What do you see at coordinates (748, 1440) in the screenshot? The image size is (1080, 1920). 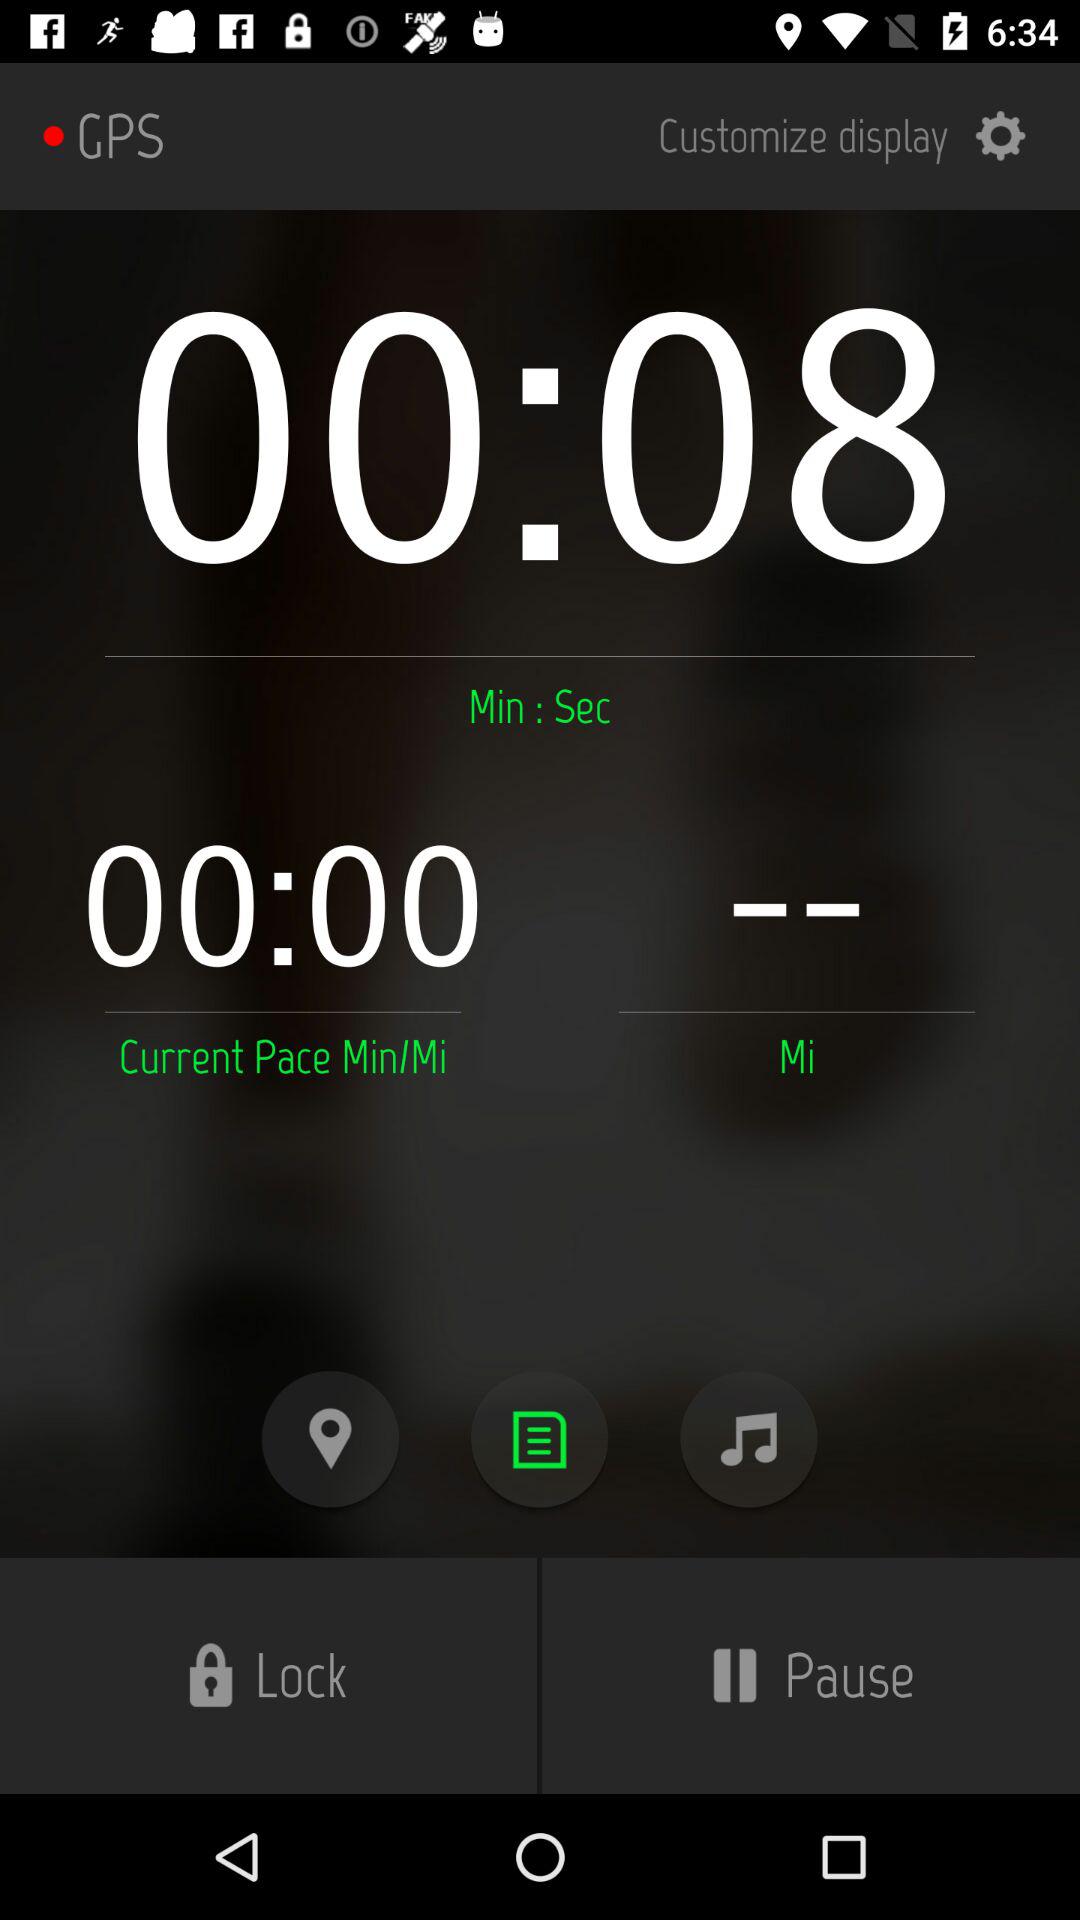 I see `music symbol` at bounding box center [748, 1440].